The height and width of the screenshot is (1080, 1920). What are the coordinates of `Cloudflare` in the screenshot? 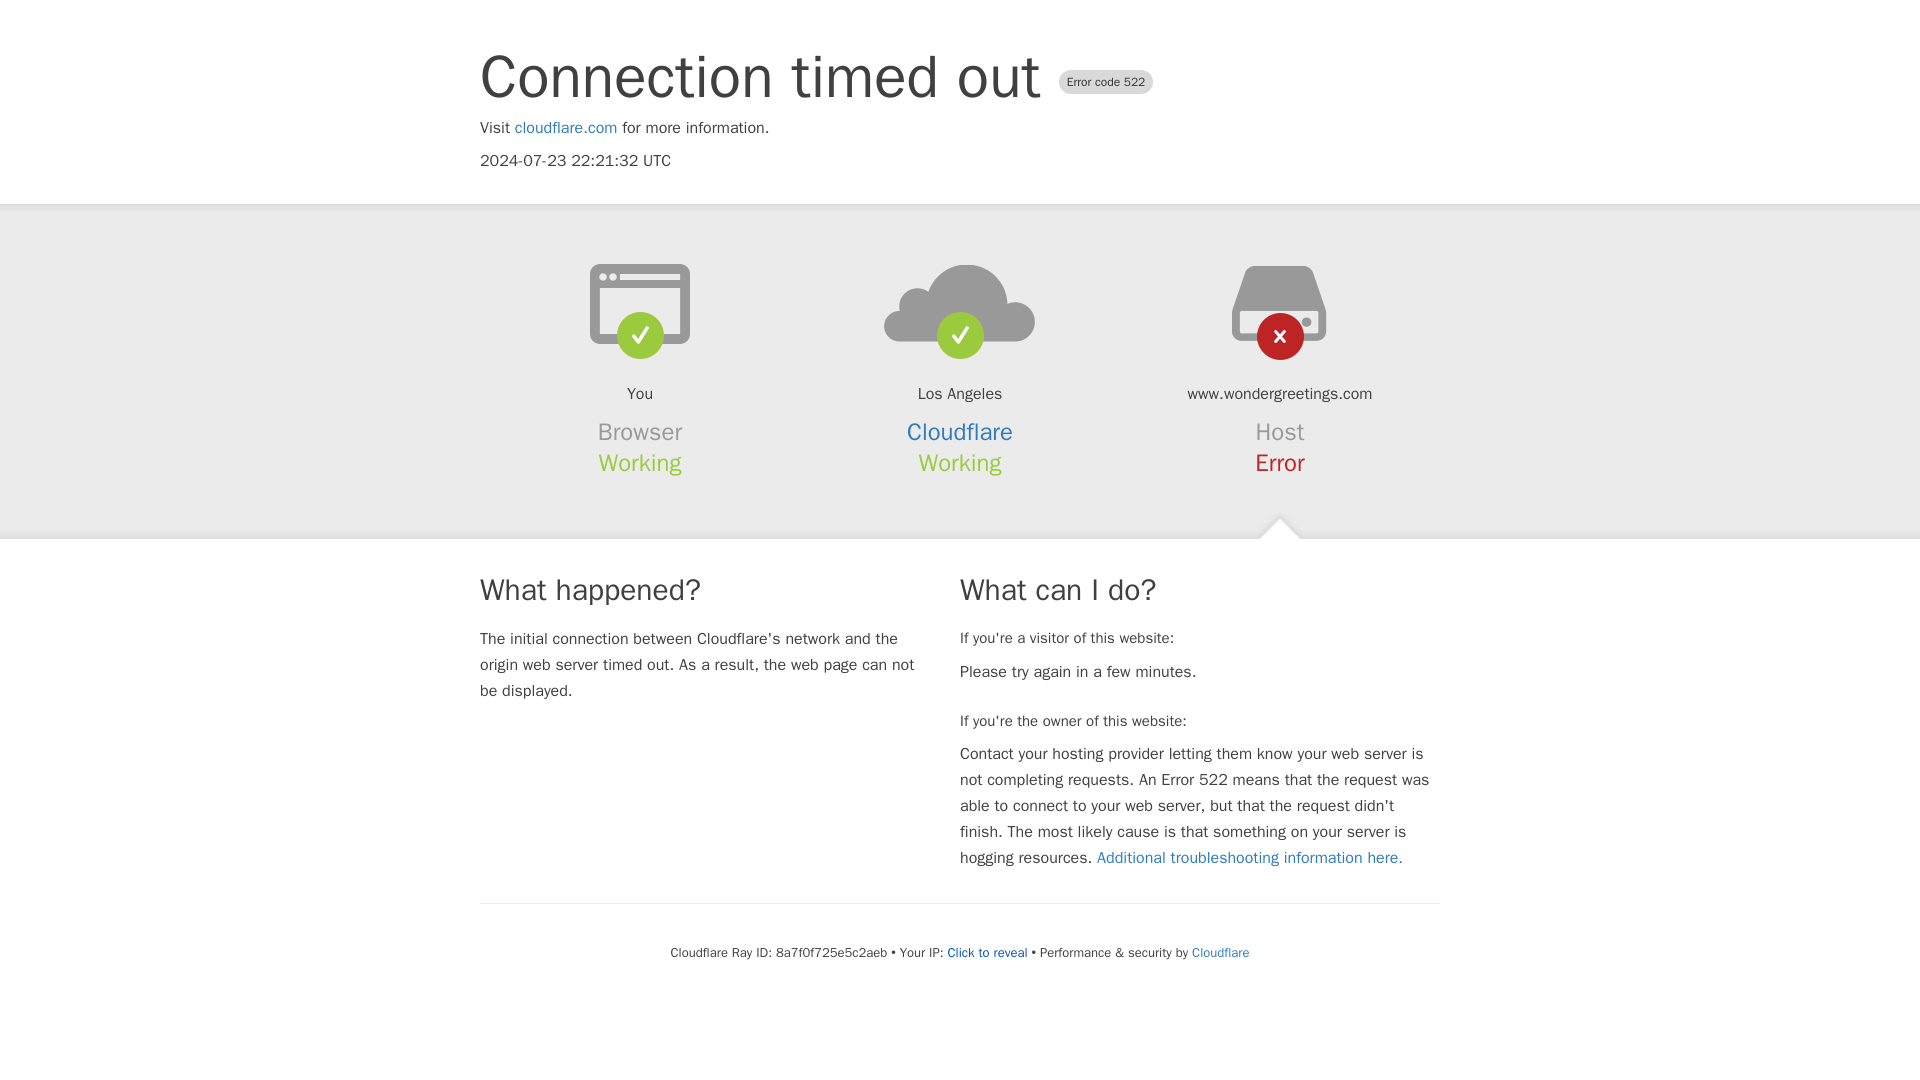 It's located at (960, 432).